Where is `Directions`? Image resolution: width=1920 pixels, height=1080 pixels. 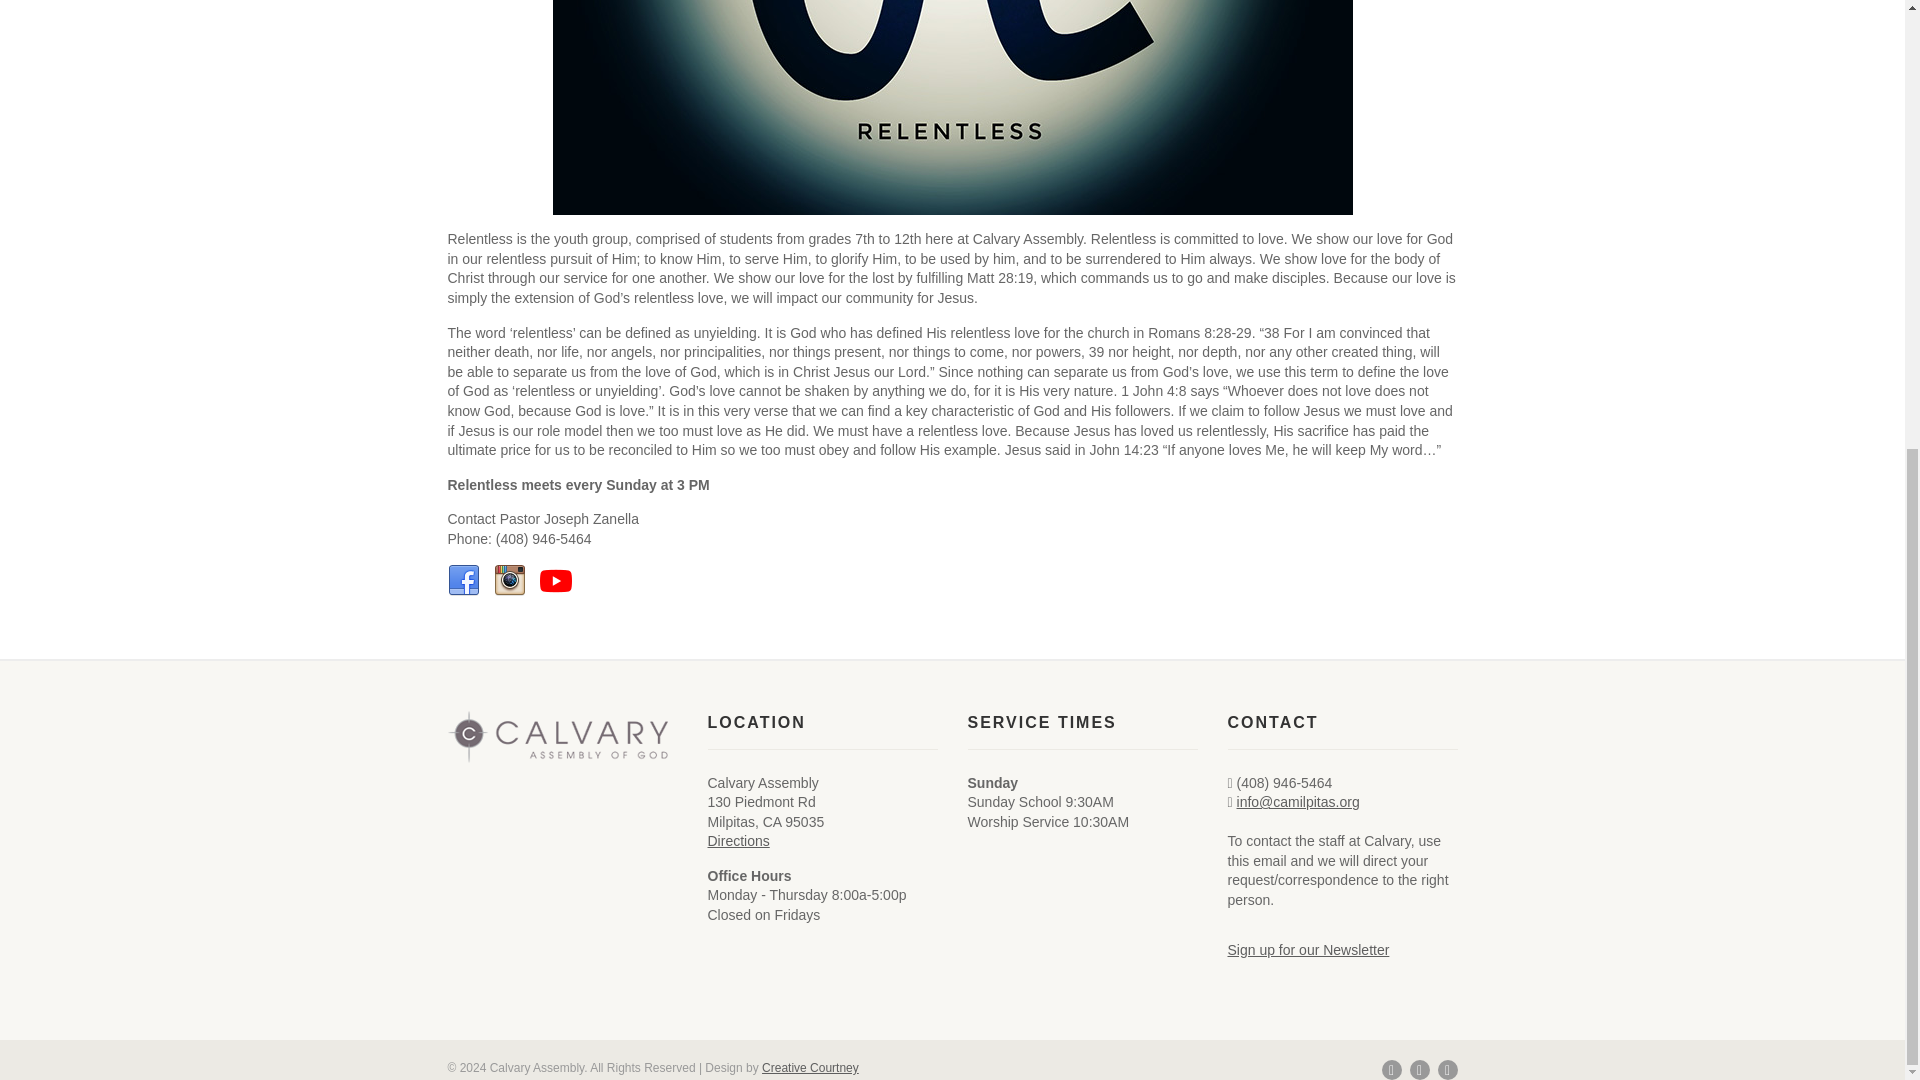 Directions is located at coordinates (738, 840).